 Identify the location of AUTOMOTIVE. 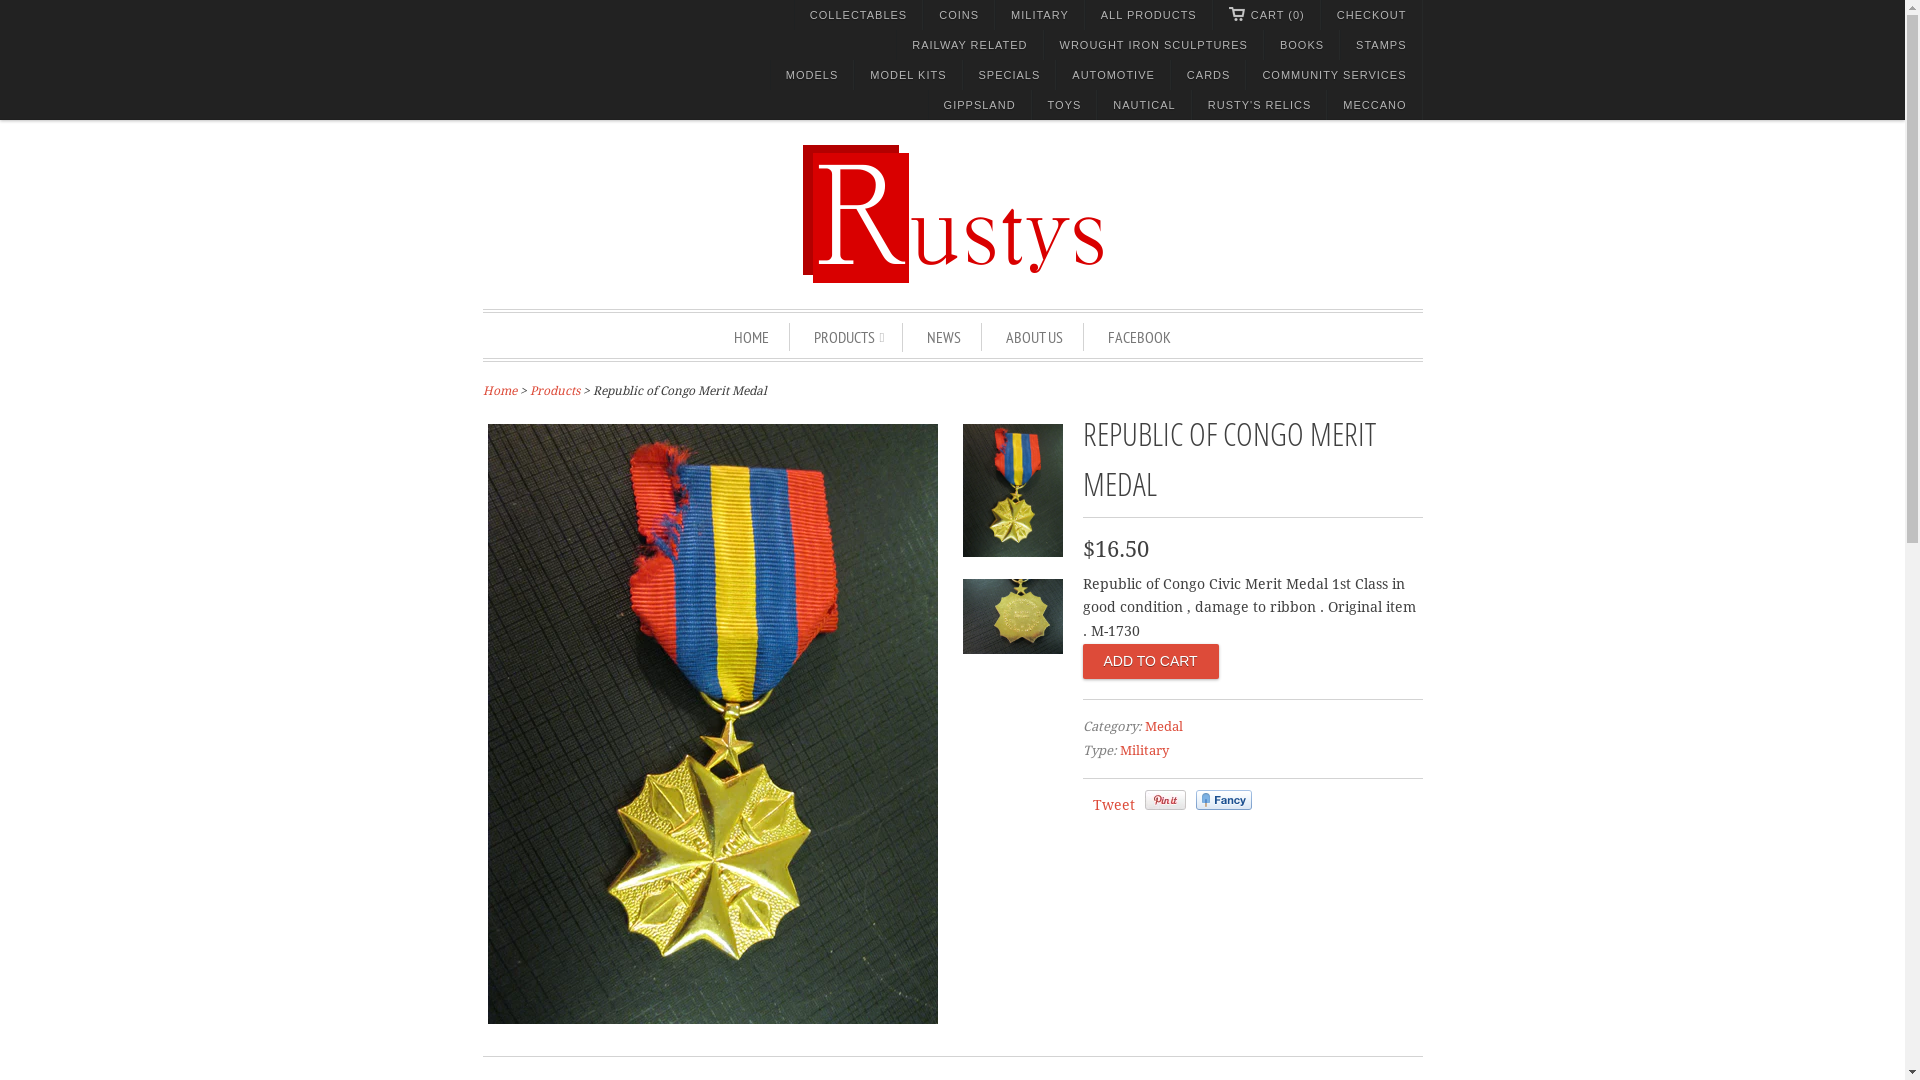
(1114, 75).